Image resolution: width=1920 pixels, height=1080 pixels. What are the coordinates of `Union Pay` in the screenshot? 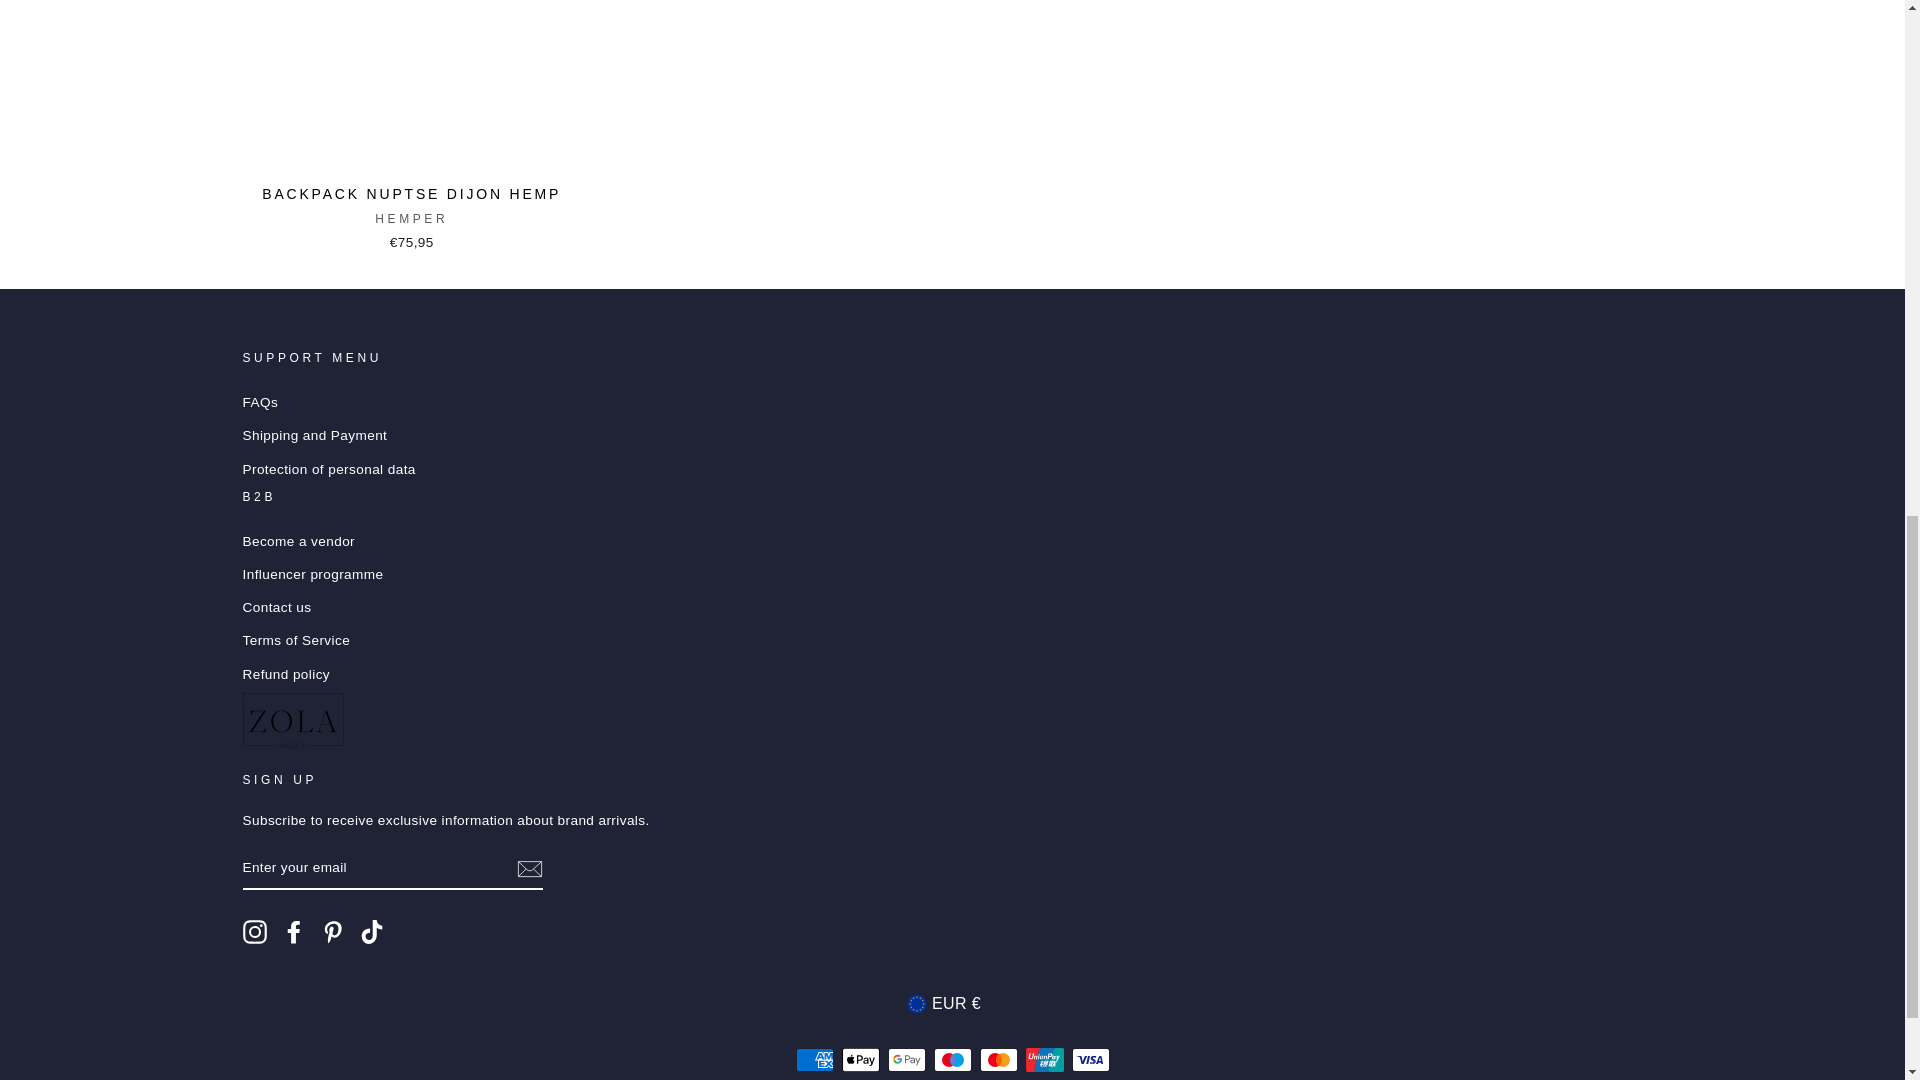 It's located at (1044, 1060).